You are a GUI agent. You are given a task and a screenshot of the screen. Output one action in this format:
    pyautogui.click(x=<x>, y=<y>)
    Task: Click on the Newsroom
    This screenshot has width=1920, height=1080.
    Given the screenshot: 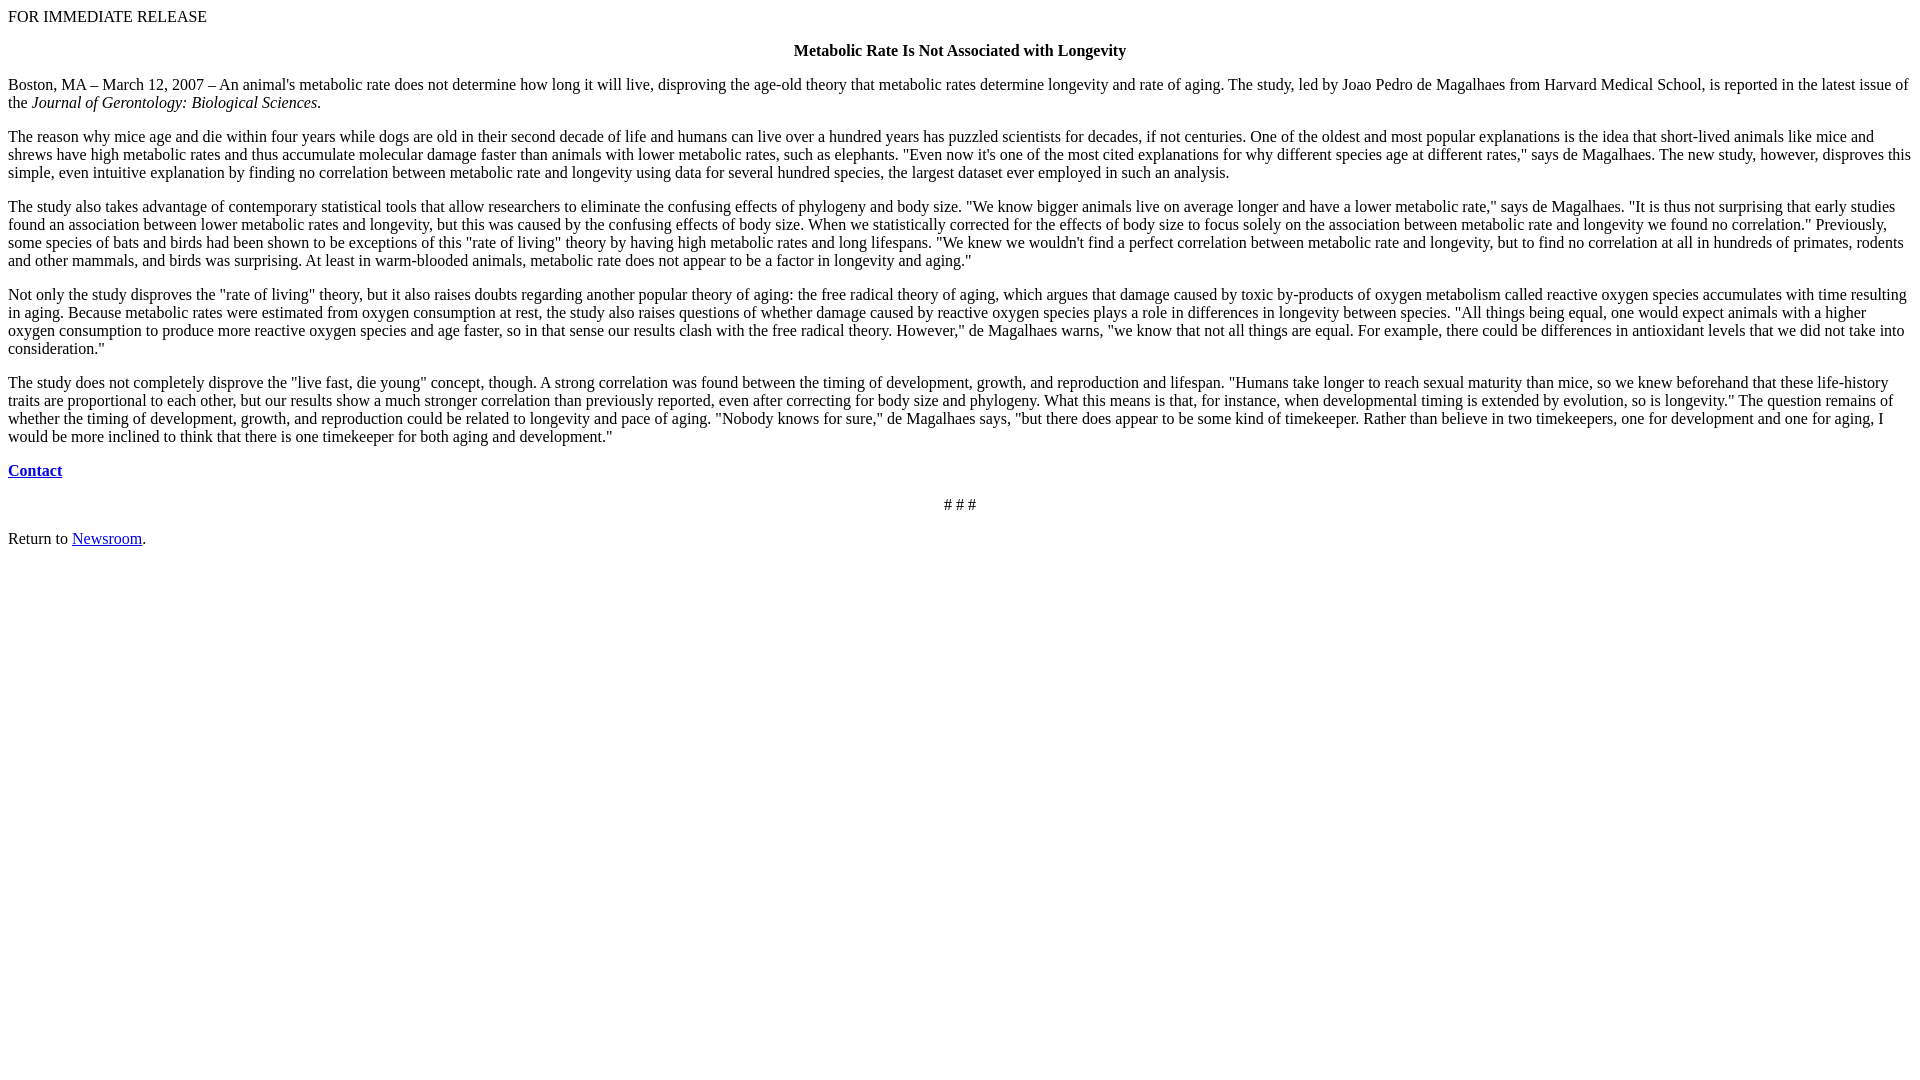 What is the action you would take?
    pyautogui.click(x=107, y=538)
    